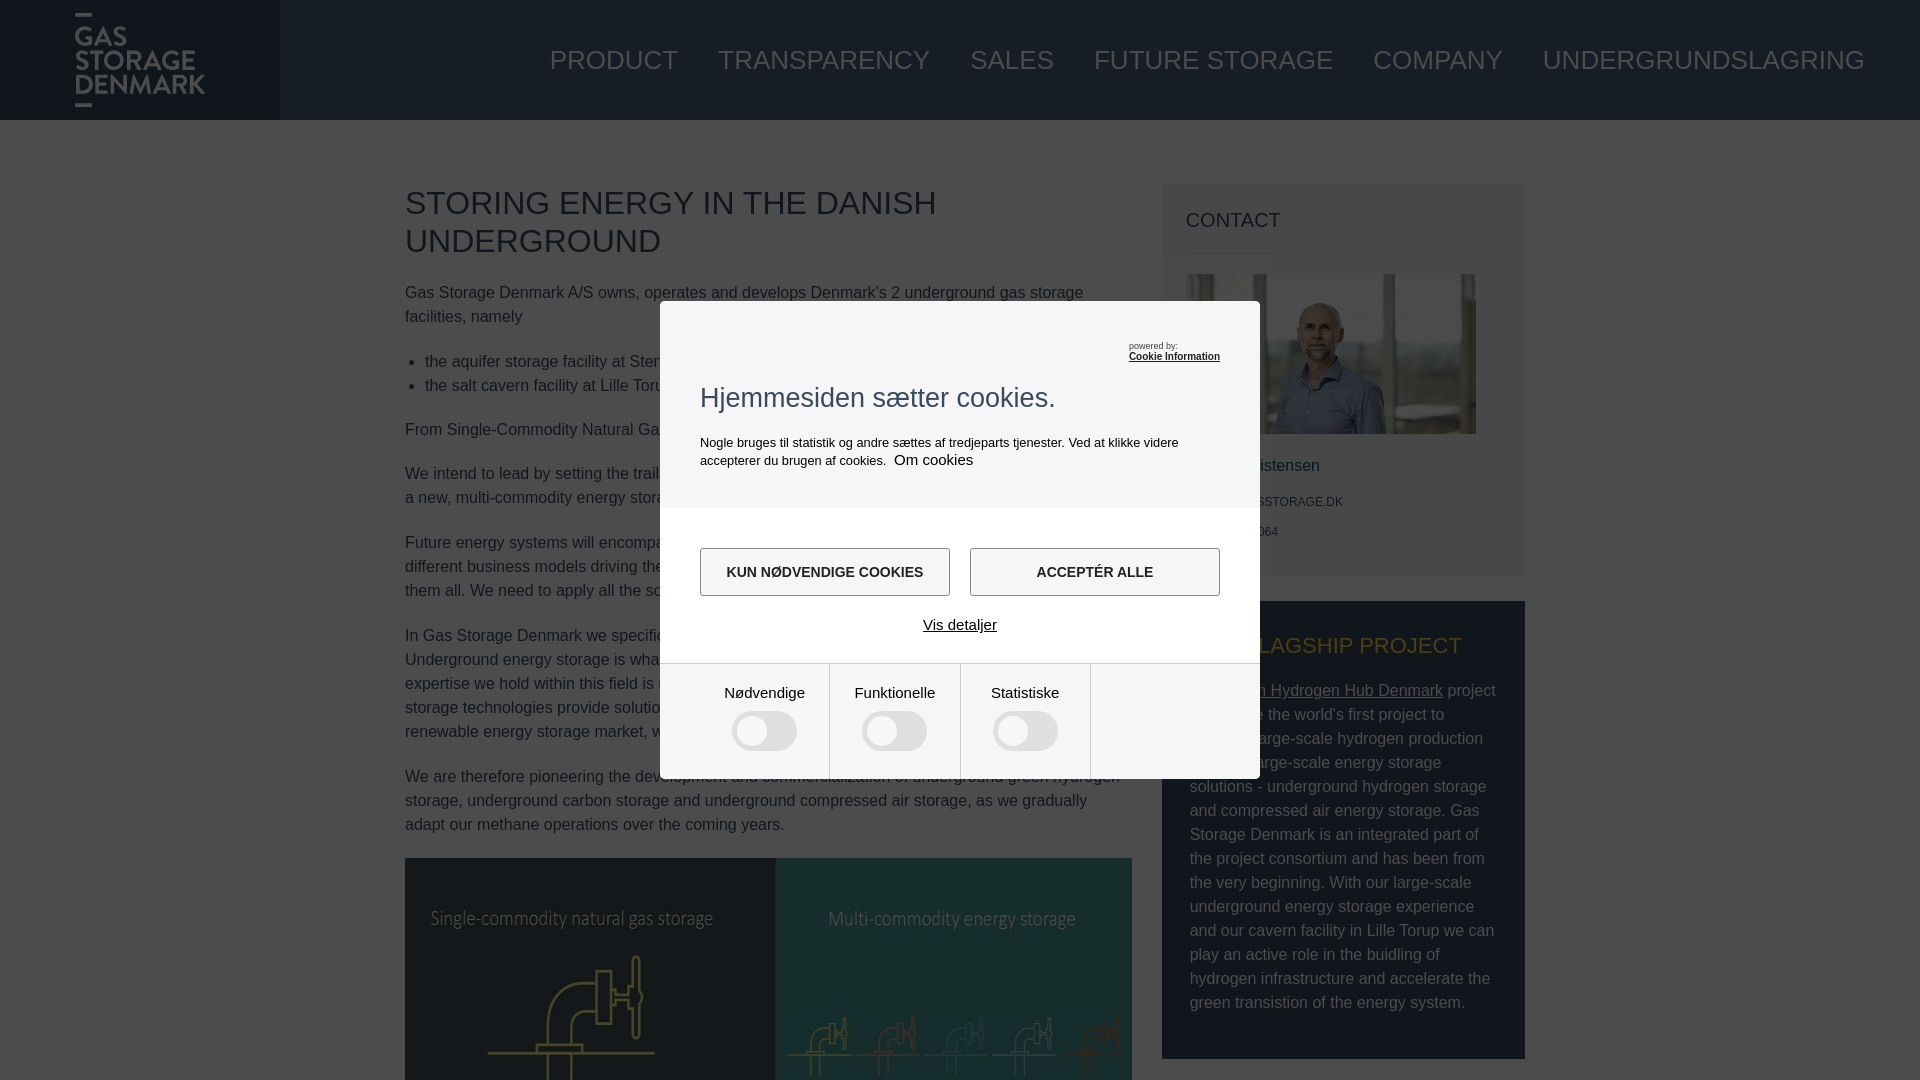 The width and height of the screenshot is (1920, 1080). I want to click on Cookie Information, so click(1174, 356).